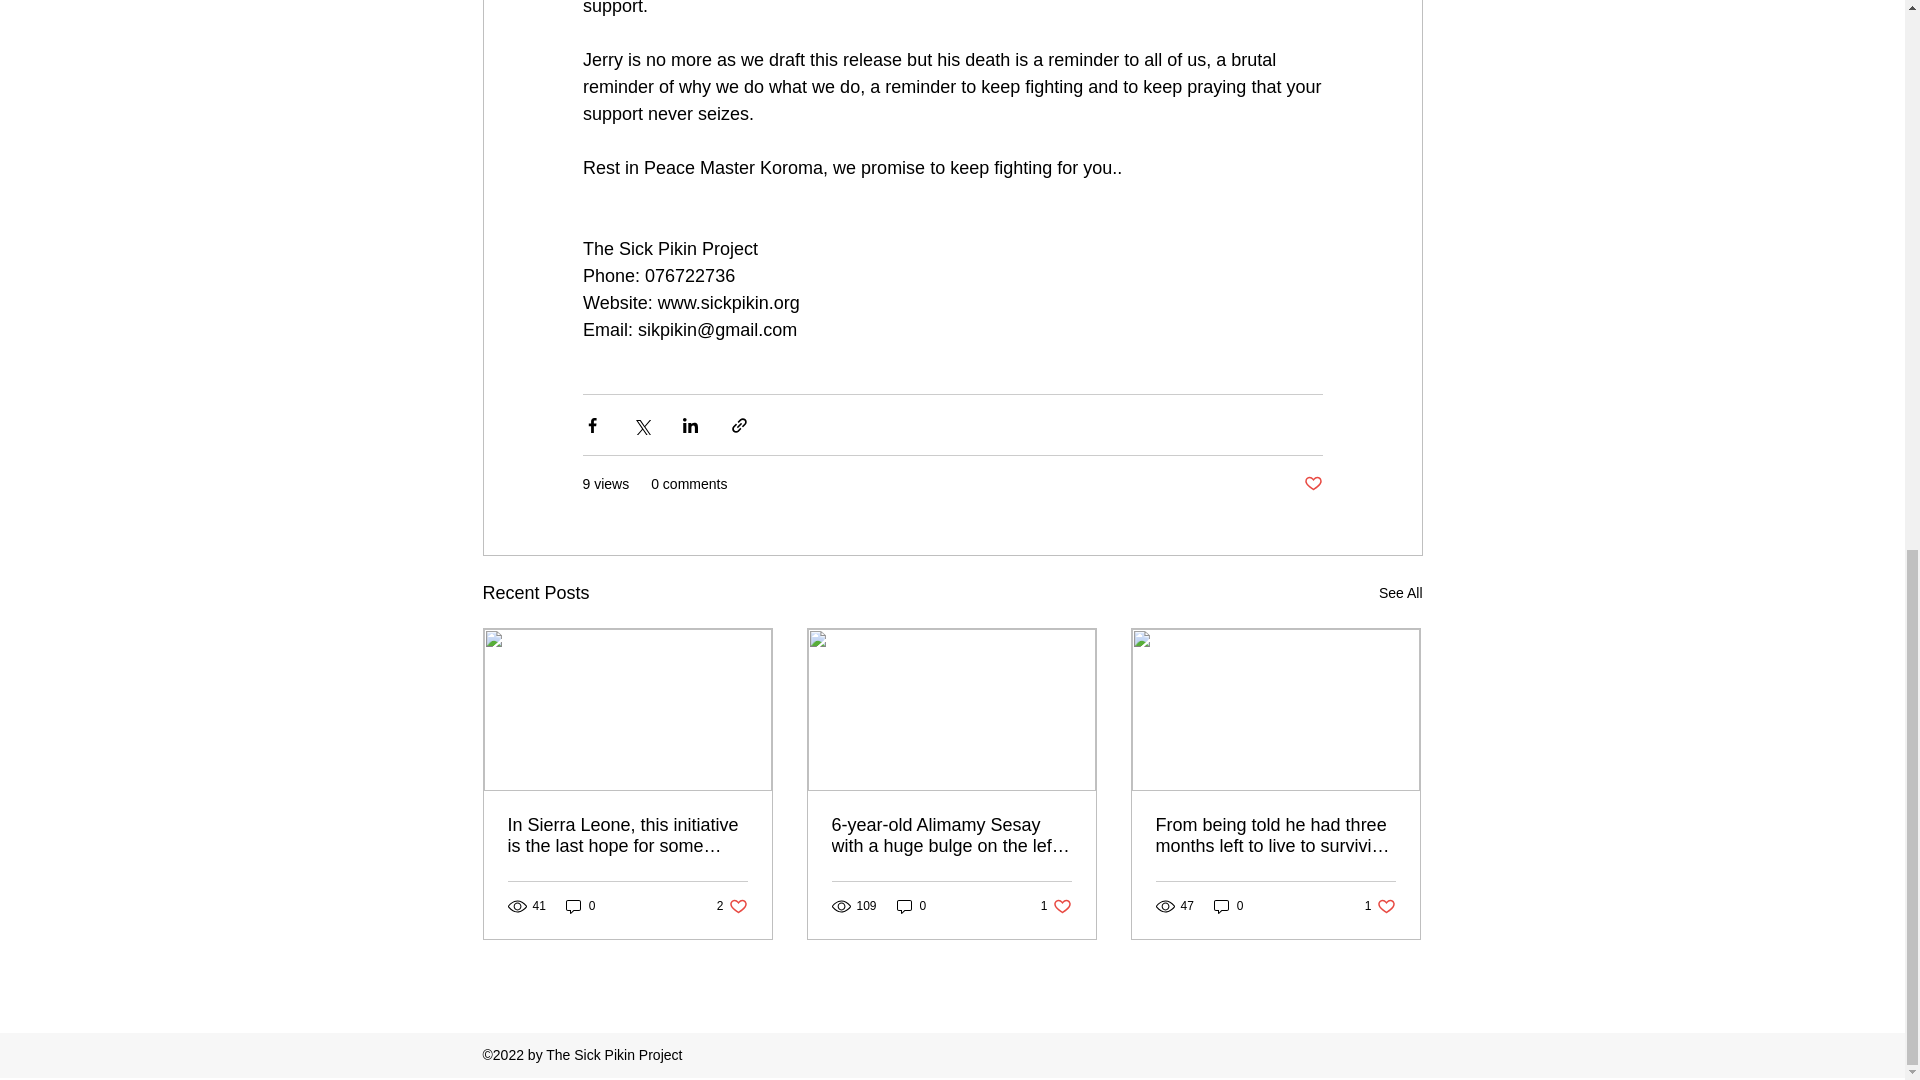 Image resolution: width=1920 pixels, height=1080 pixels. Describe the element at coordinates (1380, 906) in the screenshot. I see `0` at that location.